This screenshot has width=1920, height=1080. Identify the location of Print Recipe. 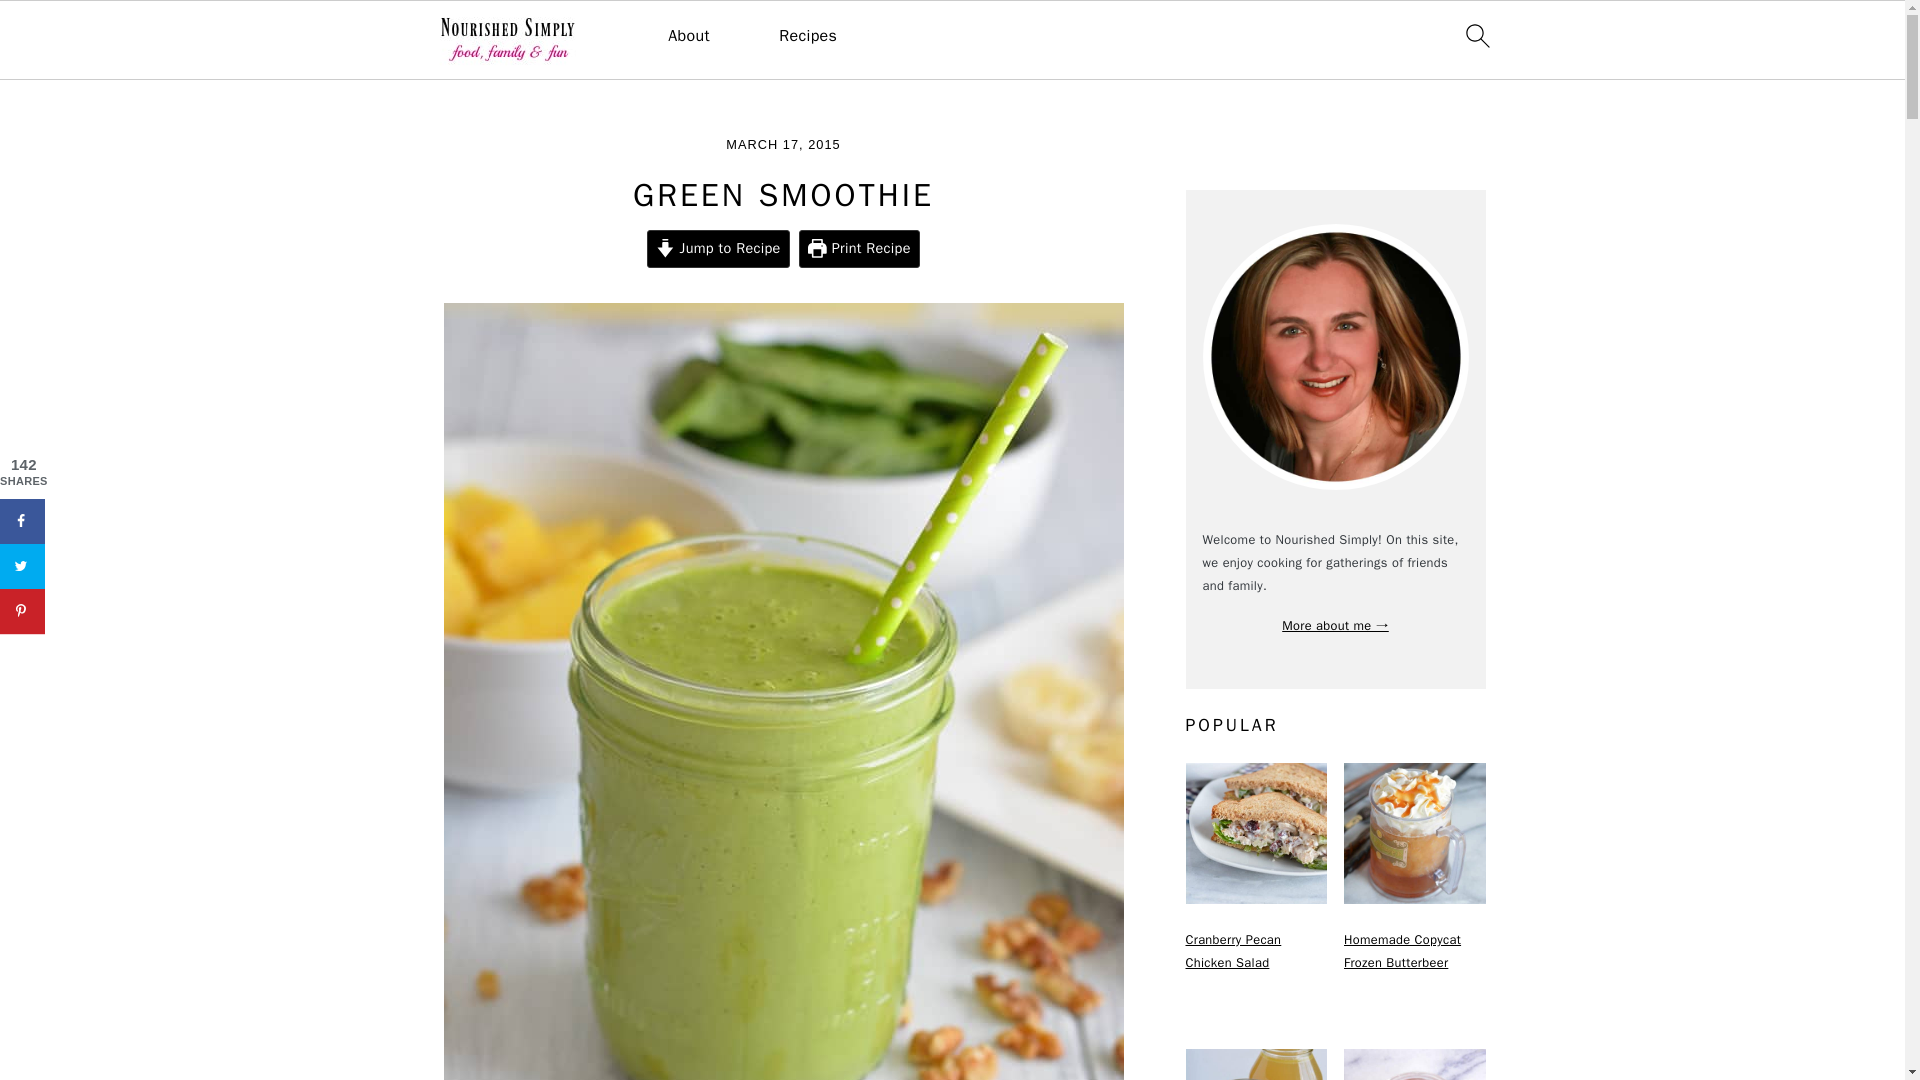
(858, 248).